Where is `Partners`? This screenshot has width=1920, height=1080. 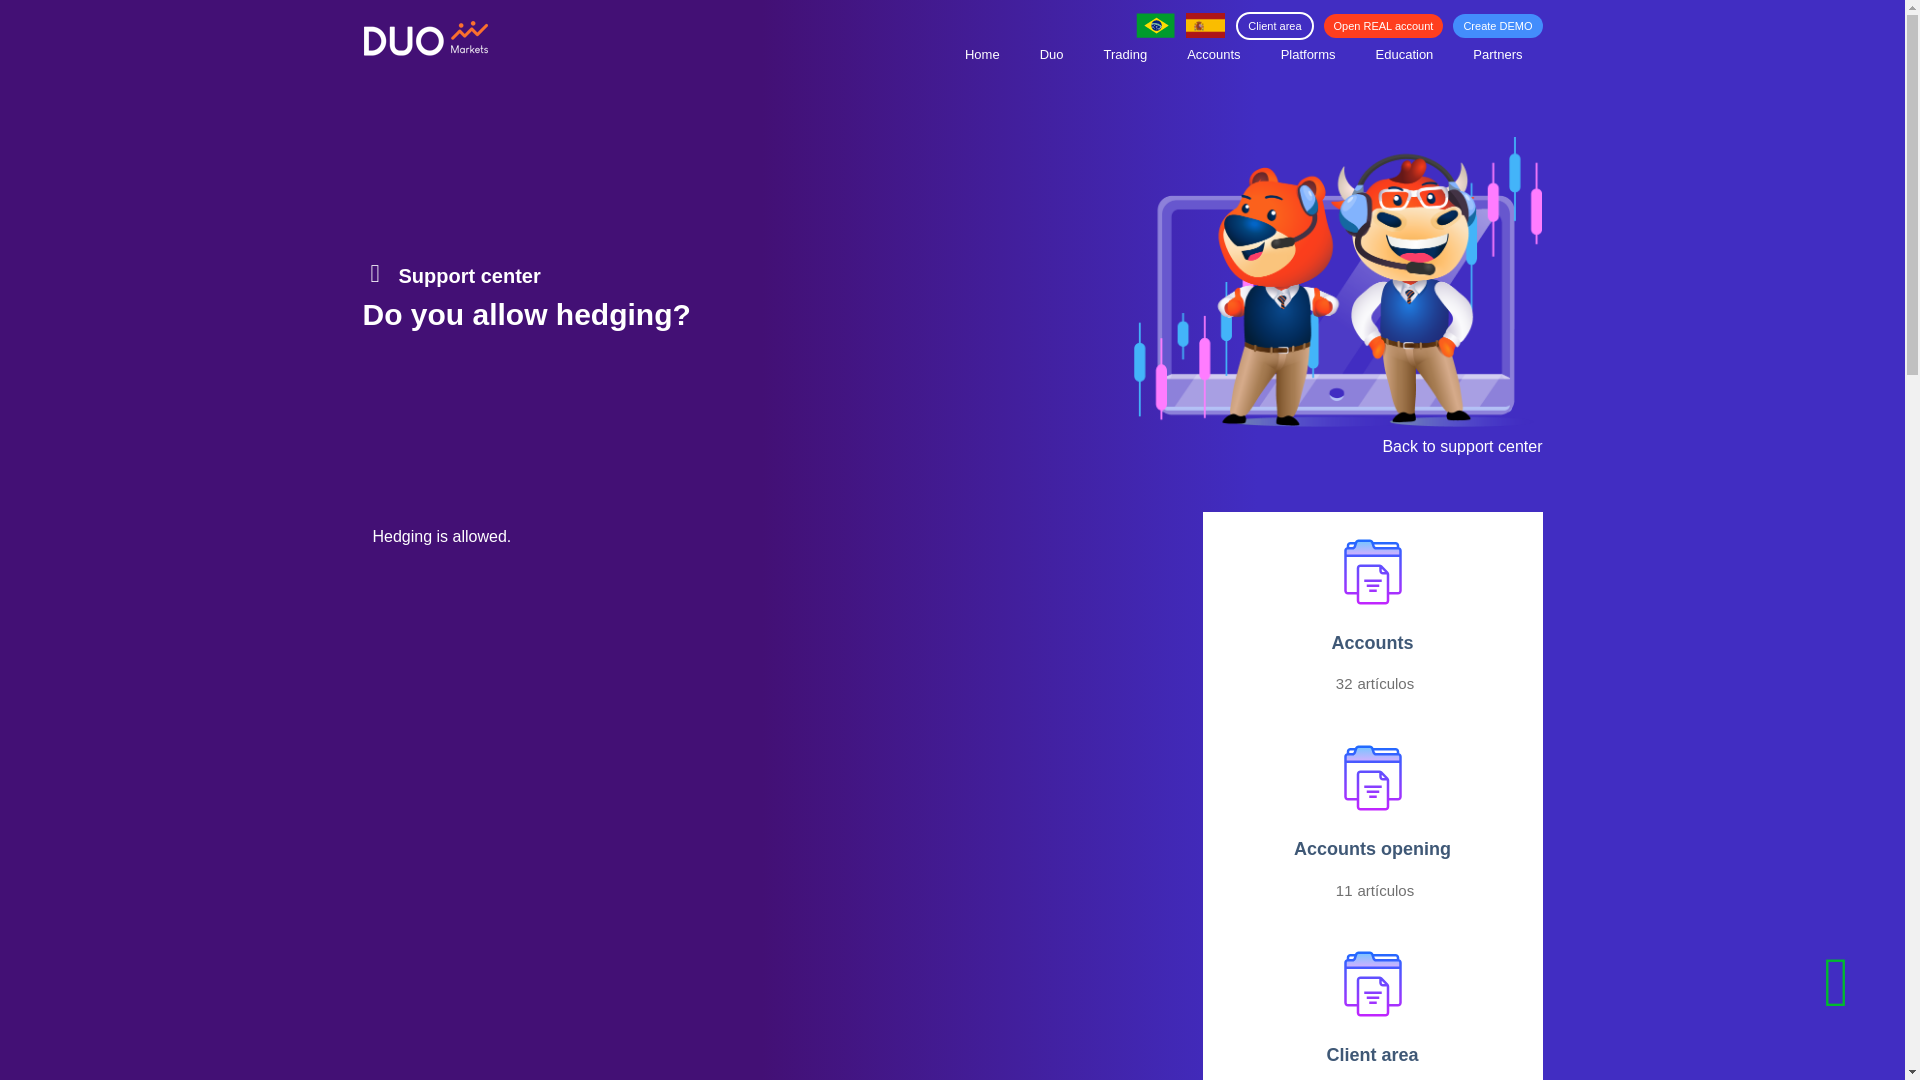
Partners is located at coordinates (1497, 54).